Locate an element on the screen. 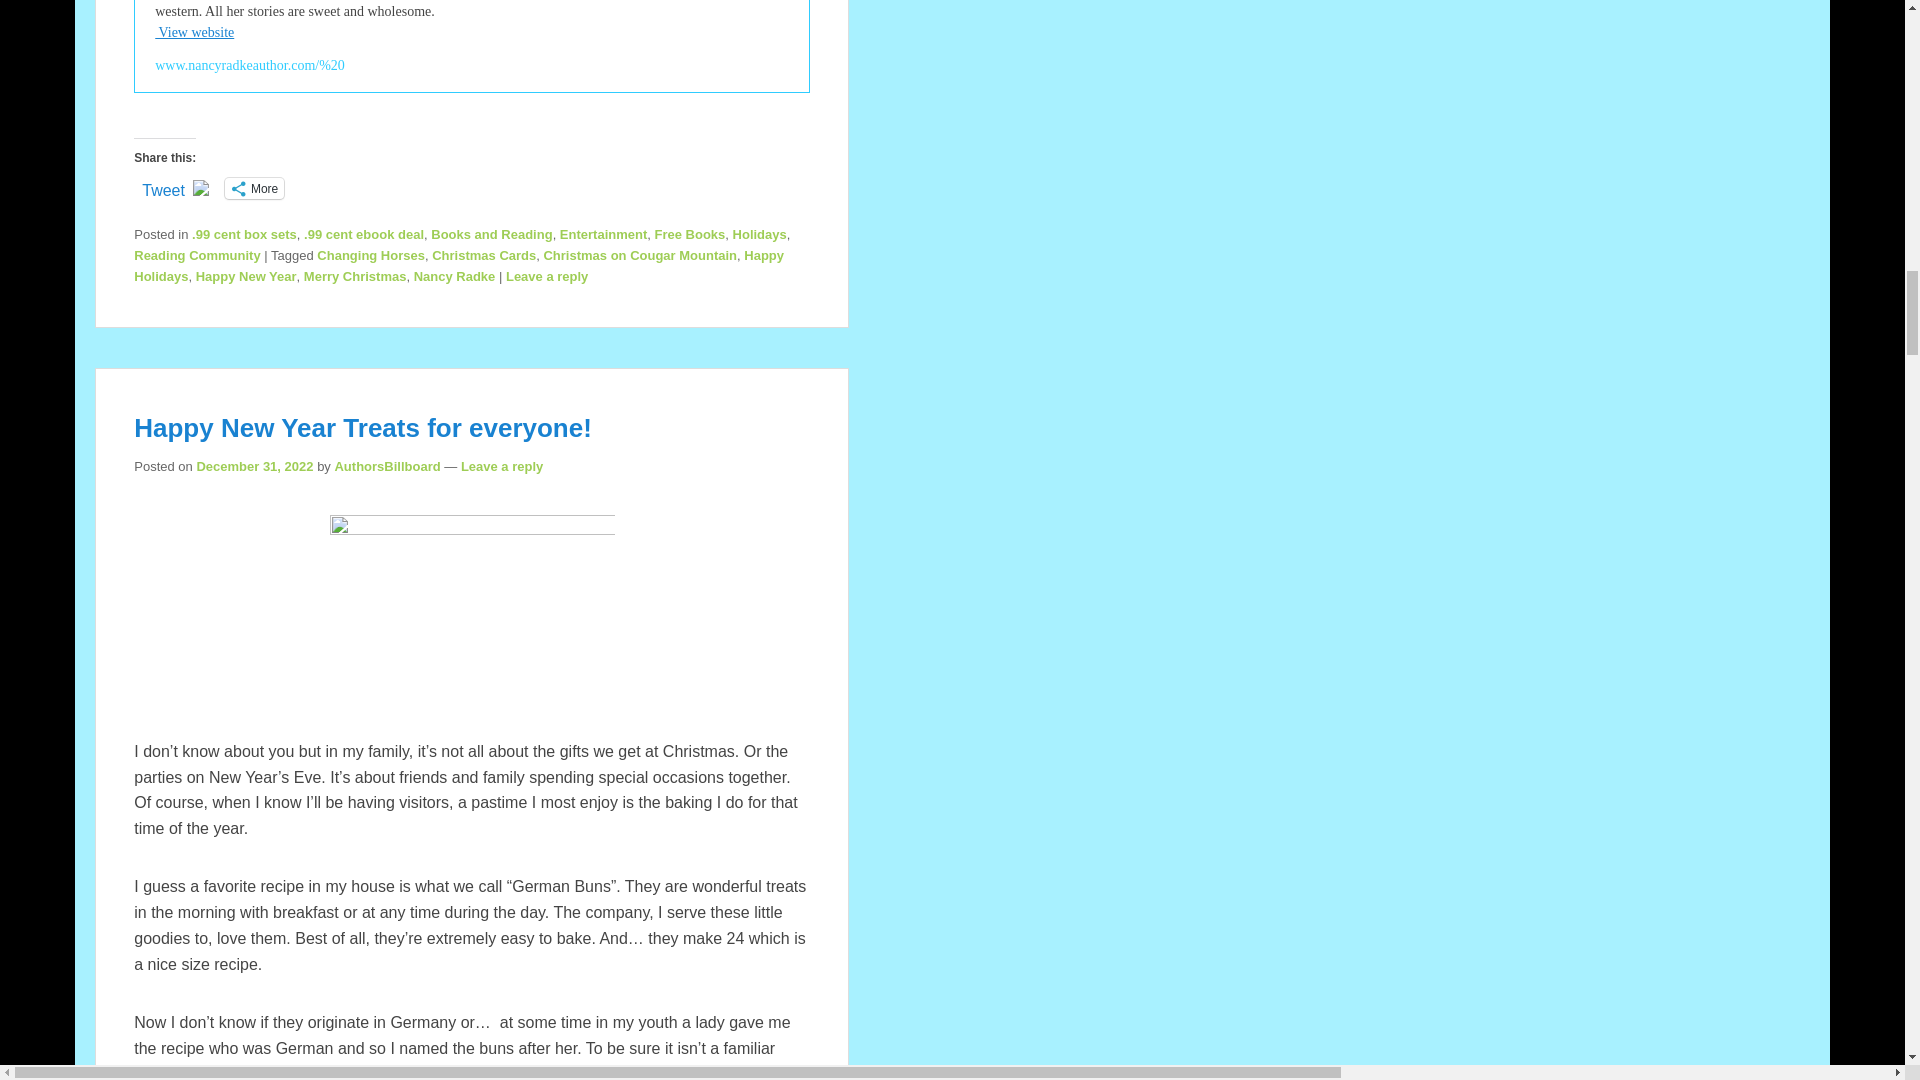 The height and width of the screenshot is (1080, 1920). .99 cent box sets is located at coordinates (244, 234).